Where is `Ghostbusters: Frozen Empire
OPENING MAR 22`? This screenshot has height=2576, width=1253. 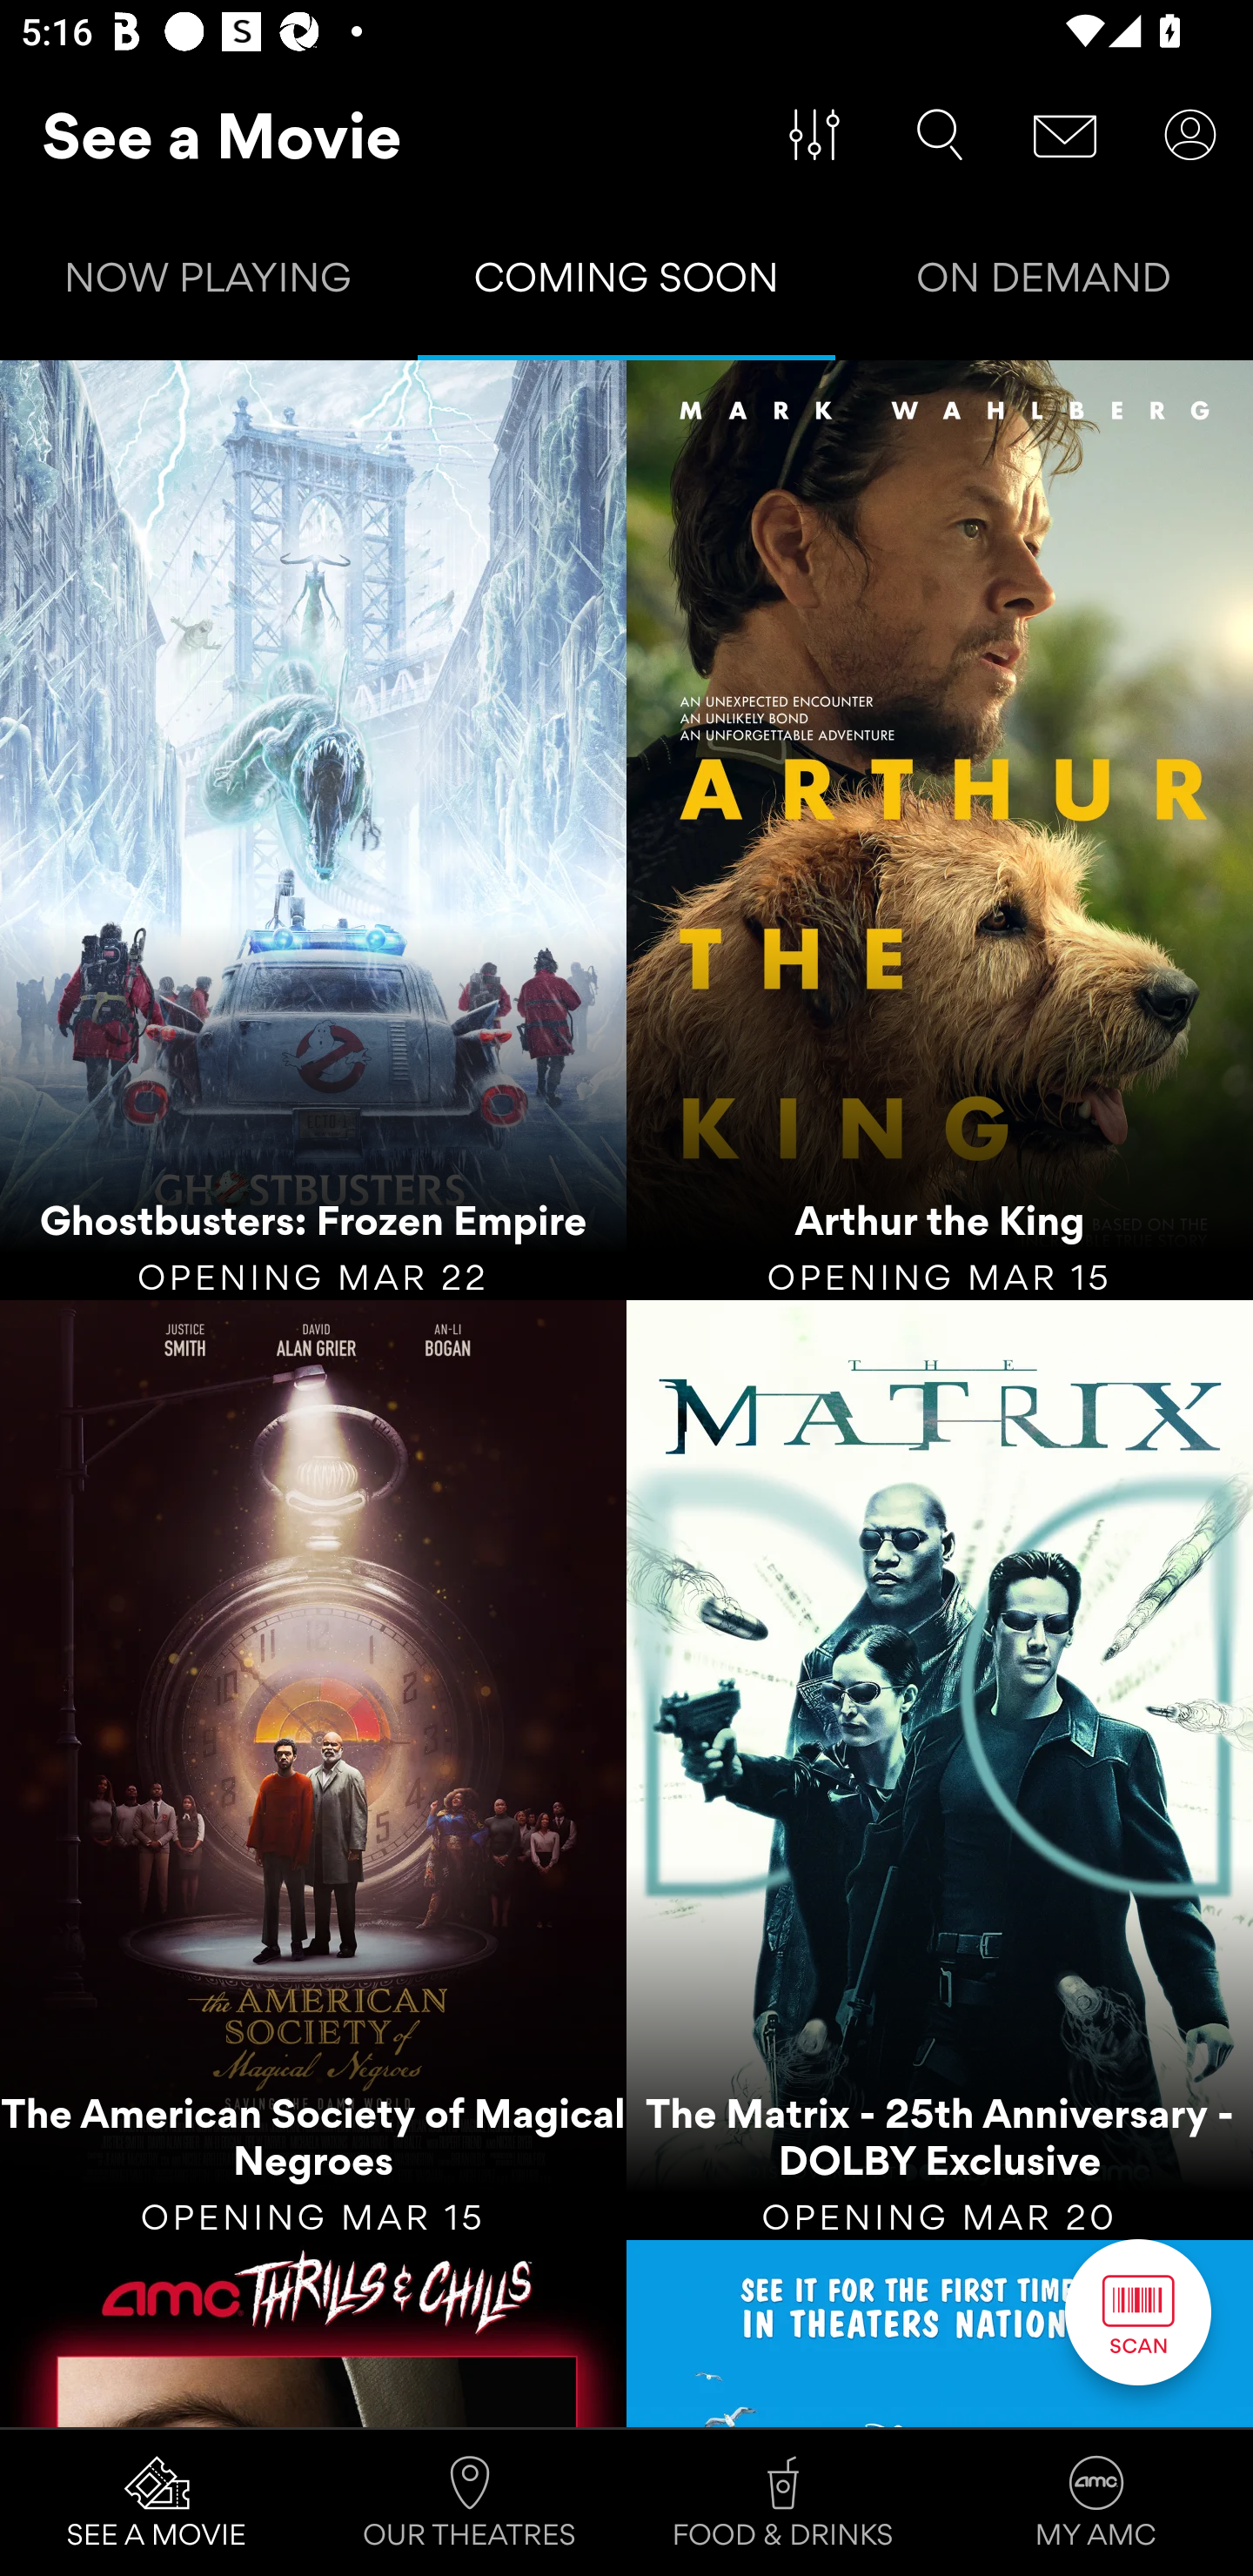 Ghostbusters: Frozen Empire
OPENING MAR 22 is located at coordinates (313, 830).